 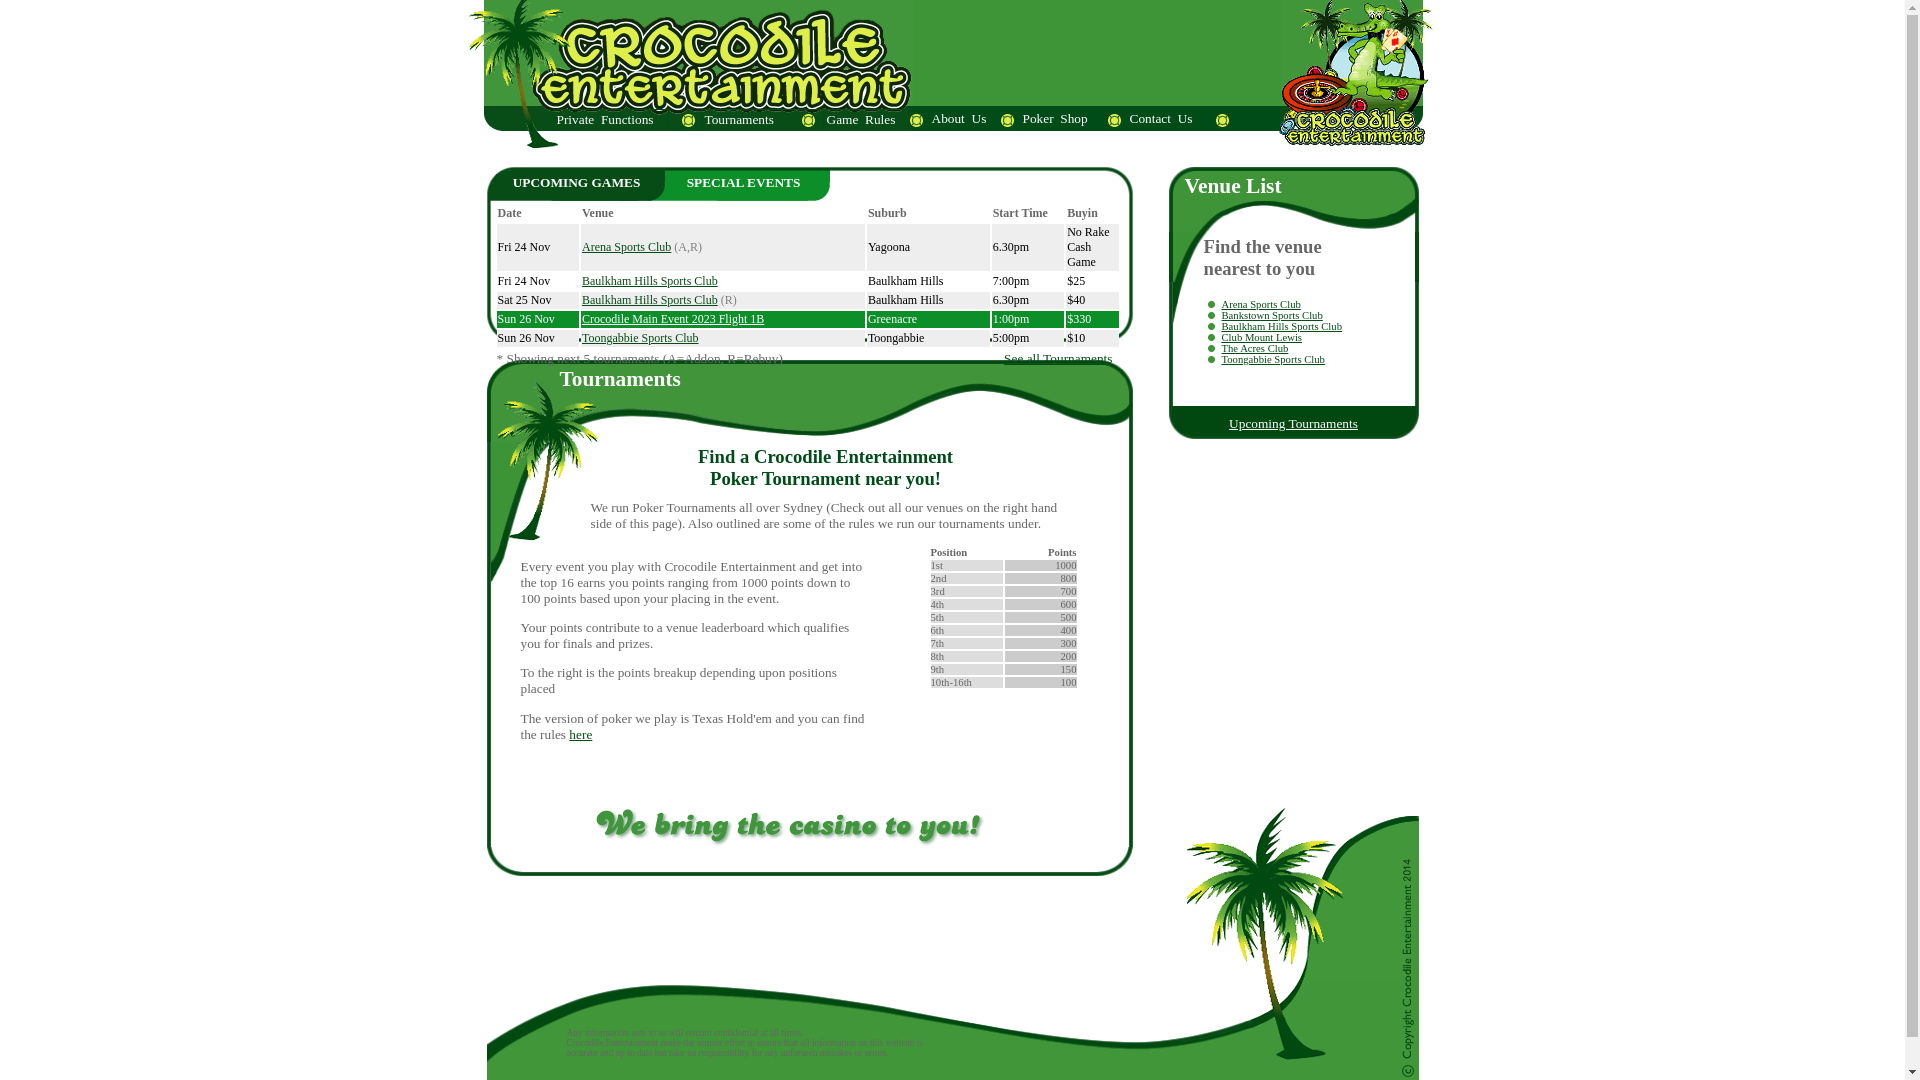 I want to click on Tournaments, so click(x=768, y=120).